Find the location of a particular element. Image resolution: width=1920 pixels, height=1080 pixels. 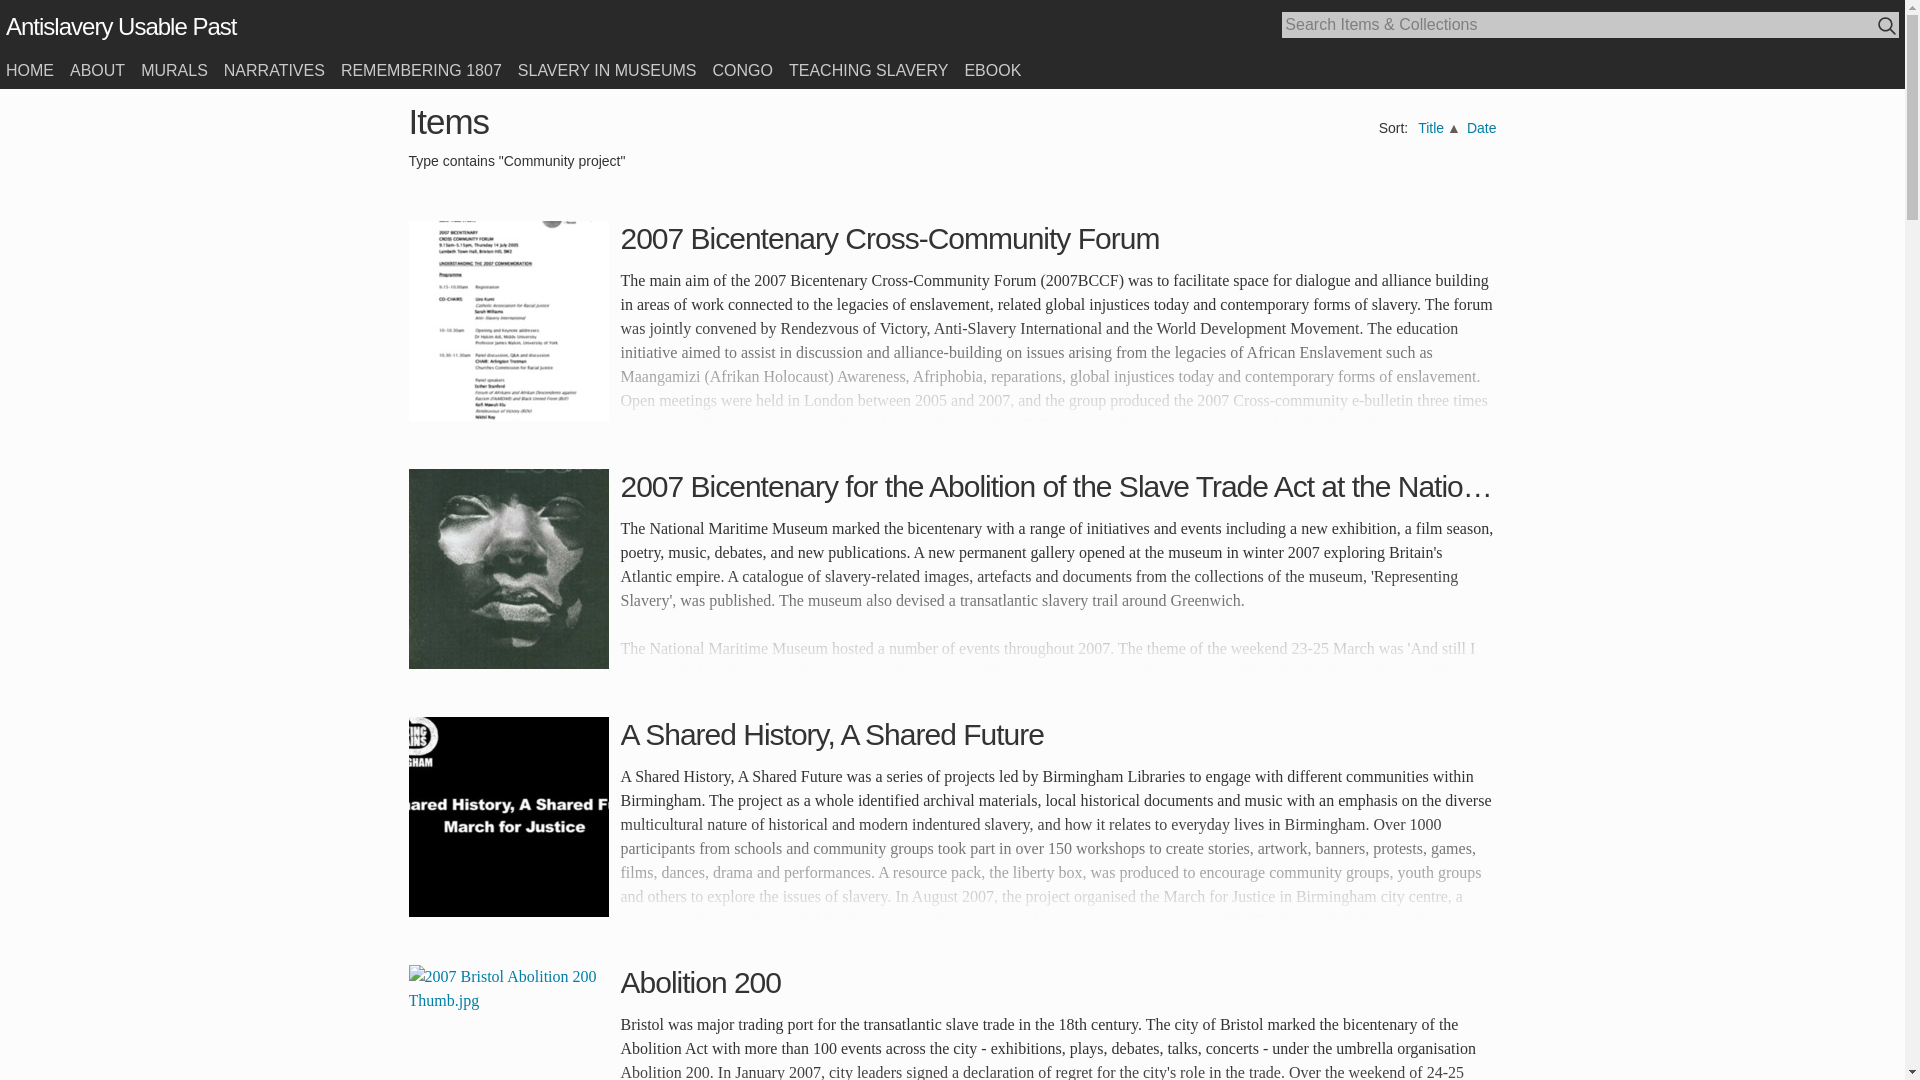

National Maritime Museum.pdf is located at coordinates (508, 568).